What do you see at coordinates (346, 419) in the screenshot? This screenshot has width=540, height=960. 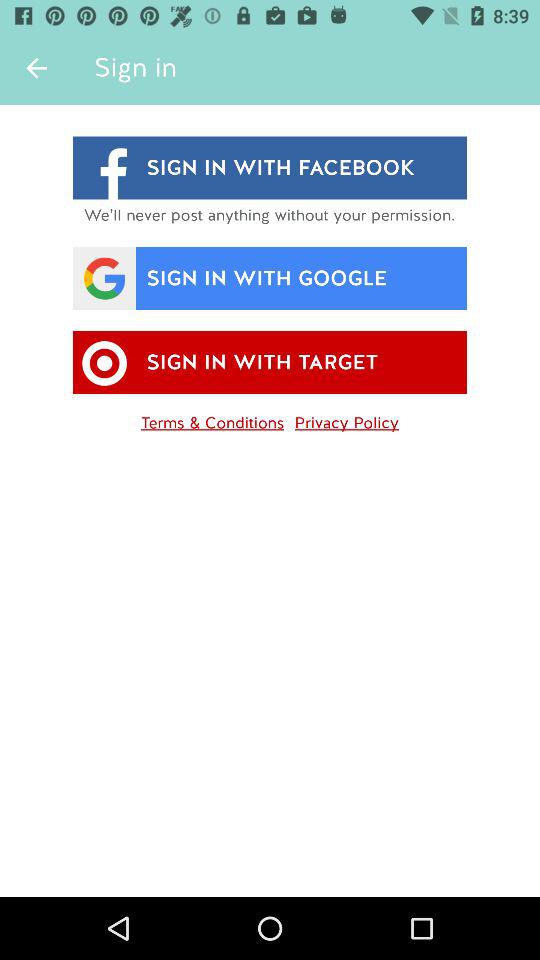 I see `flip to the privacy policy icon` at bounding box center [346, 419].